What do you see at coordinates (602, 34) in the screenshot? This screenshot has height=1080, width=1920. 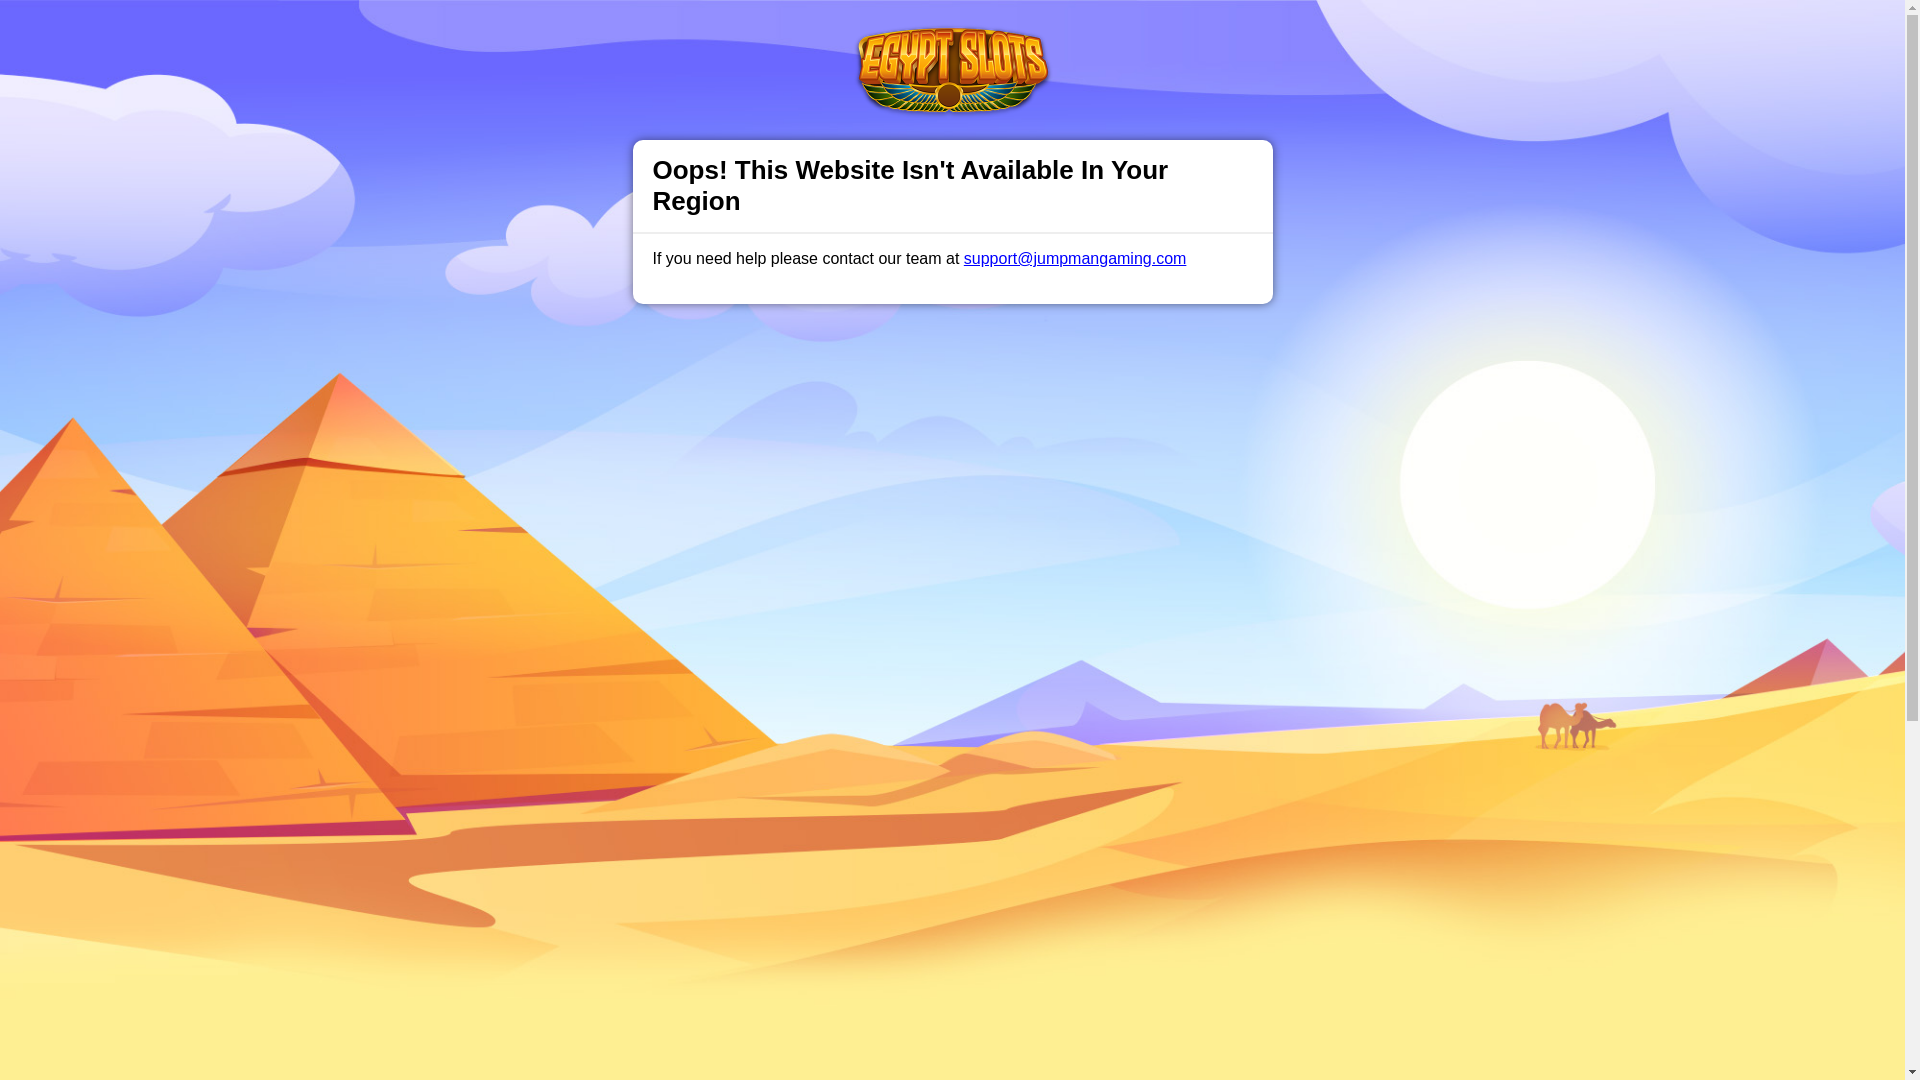 I see `Trophies` at bounding box center [602, 34].